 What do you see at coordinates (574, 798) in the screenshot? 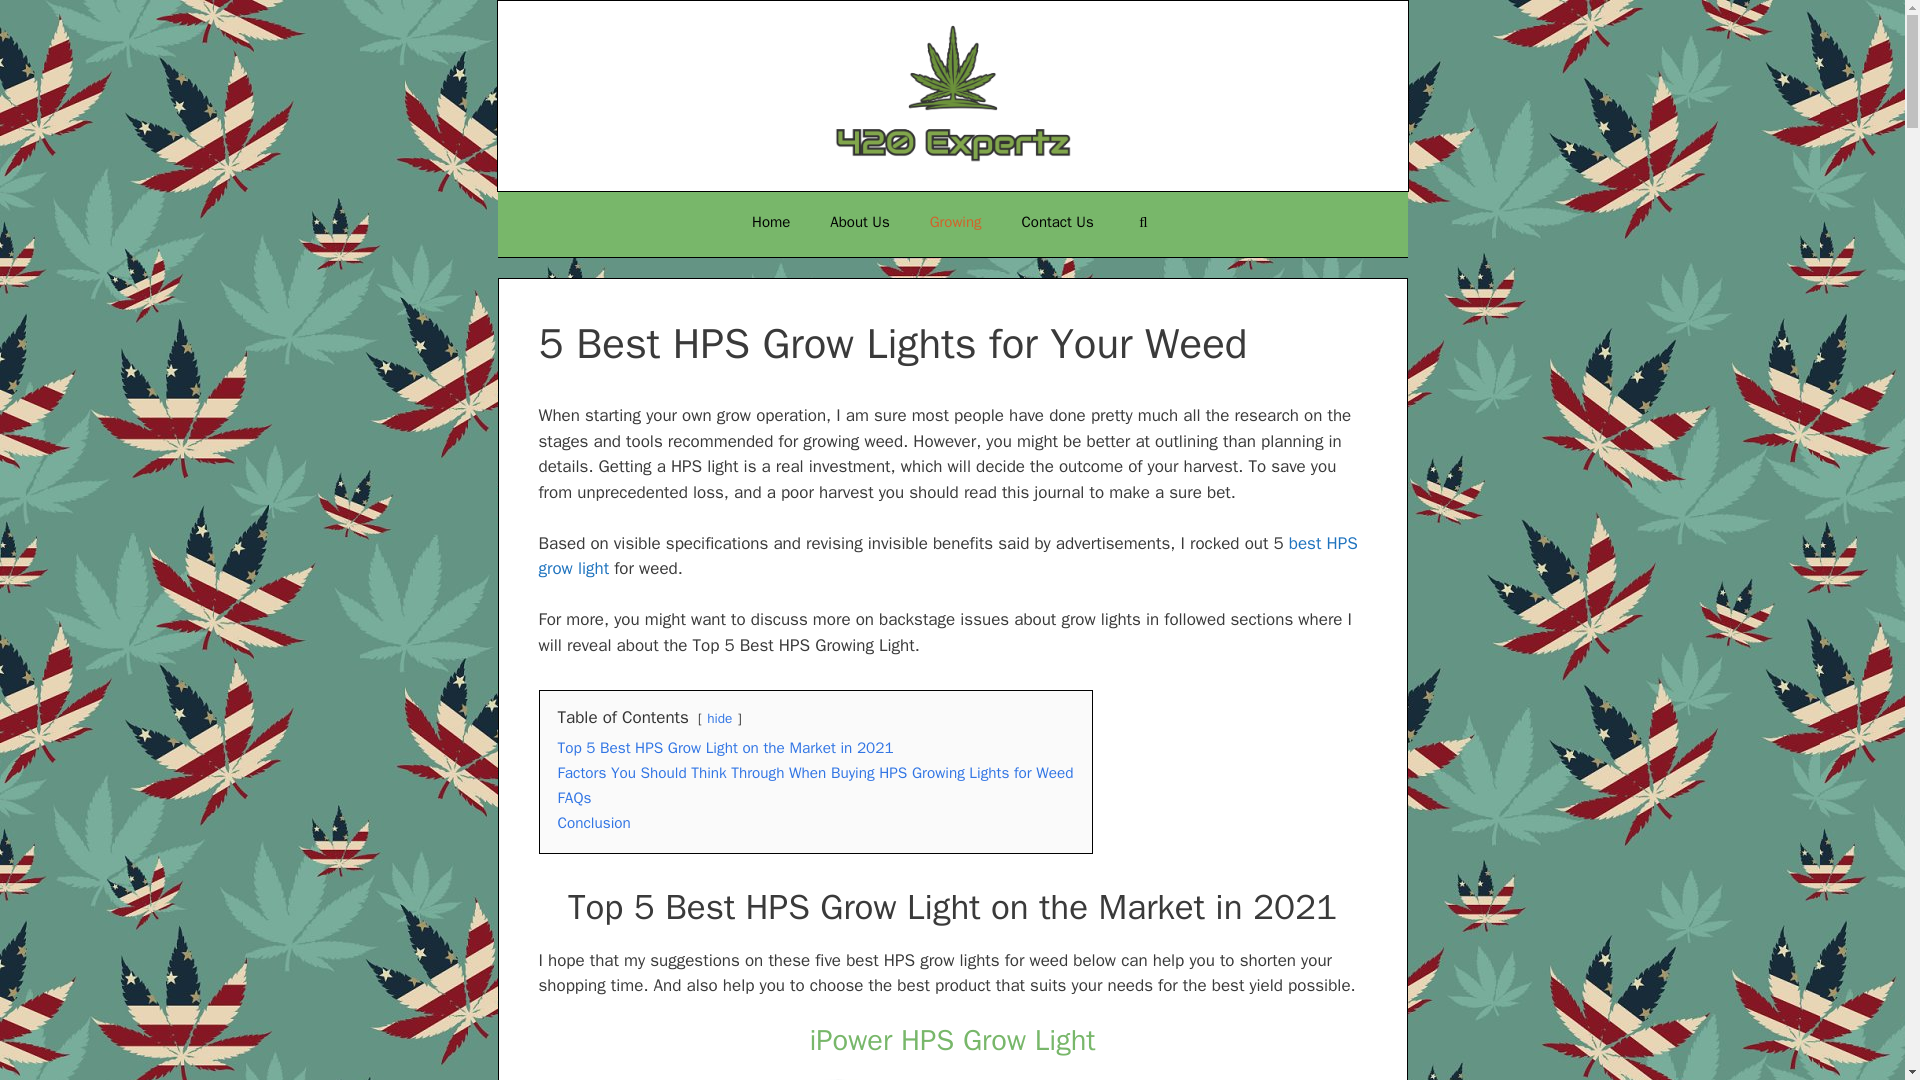
I see `FAQs` at bounding box center [574, 798].